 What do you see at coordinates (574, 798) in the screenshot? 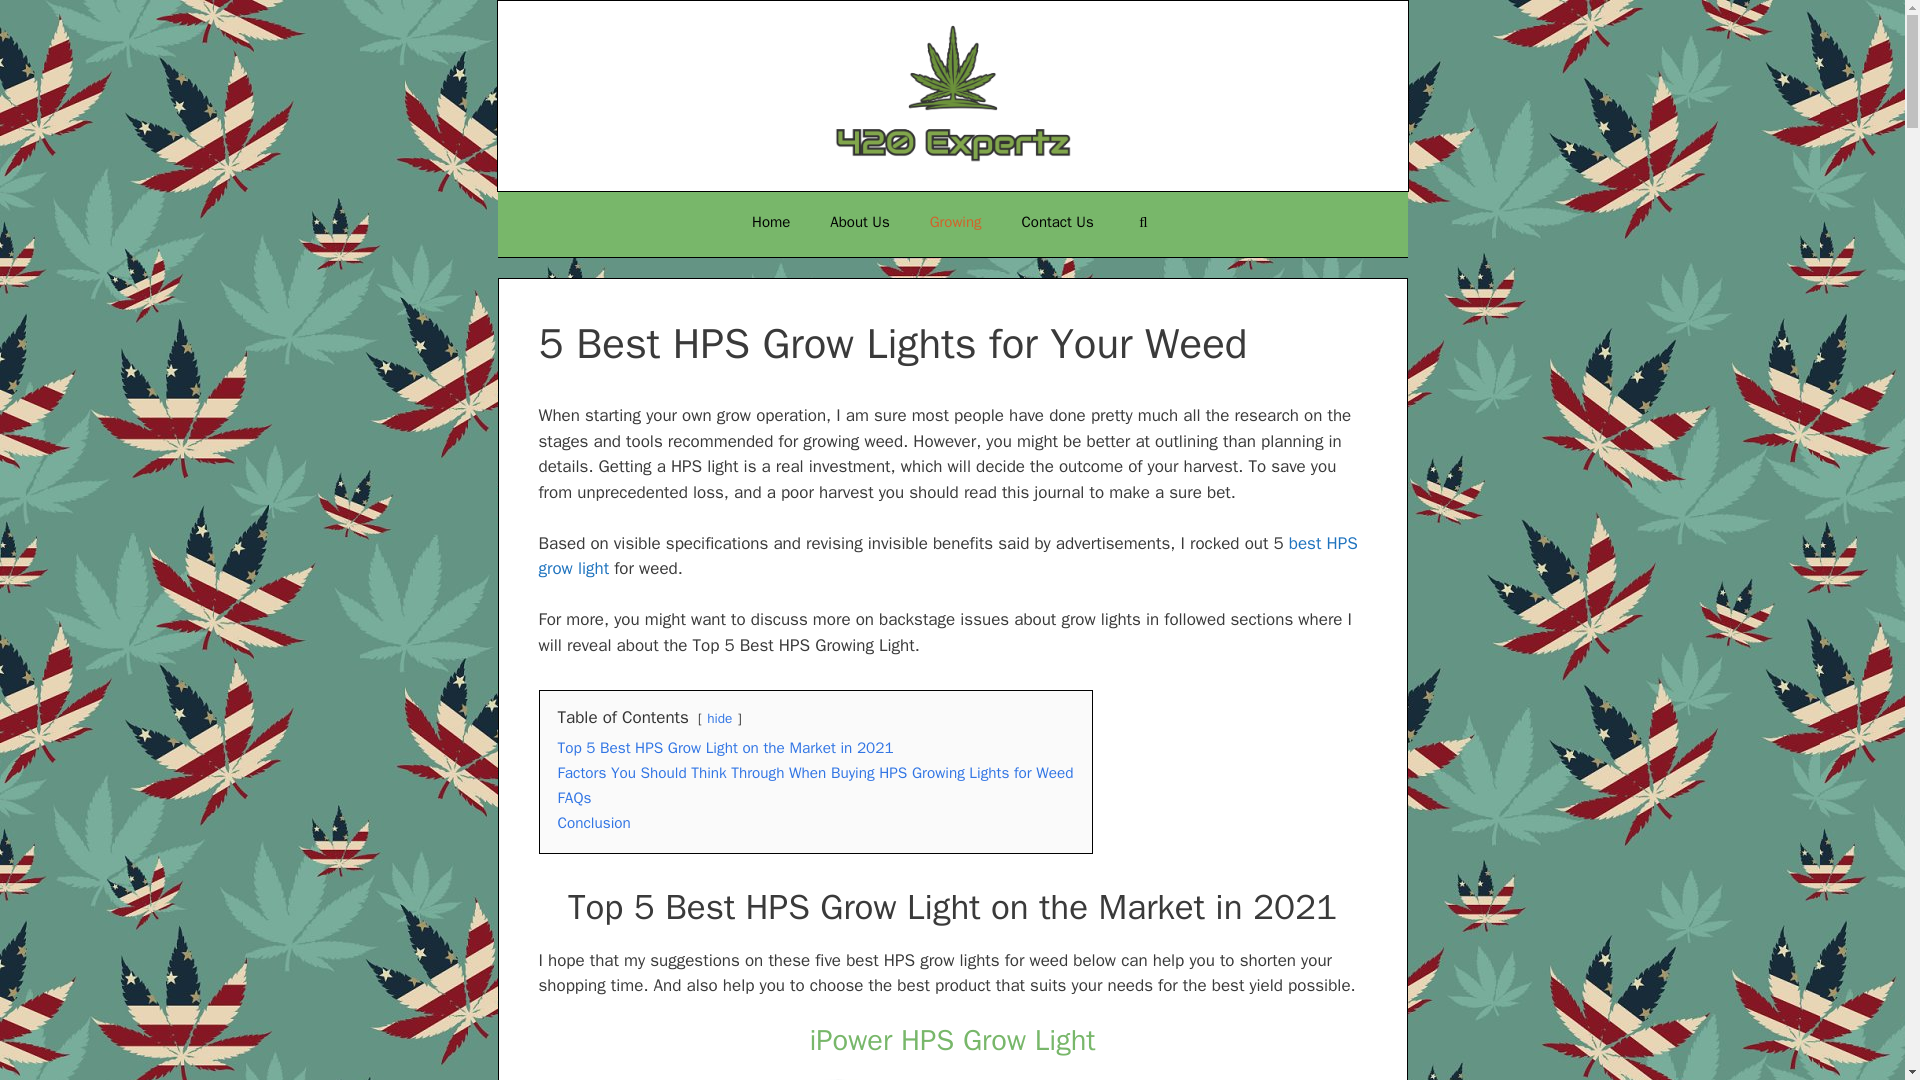
I see `FAQs` at bounding box center [574, 798].